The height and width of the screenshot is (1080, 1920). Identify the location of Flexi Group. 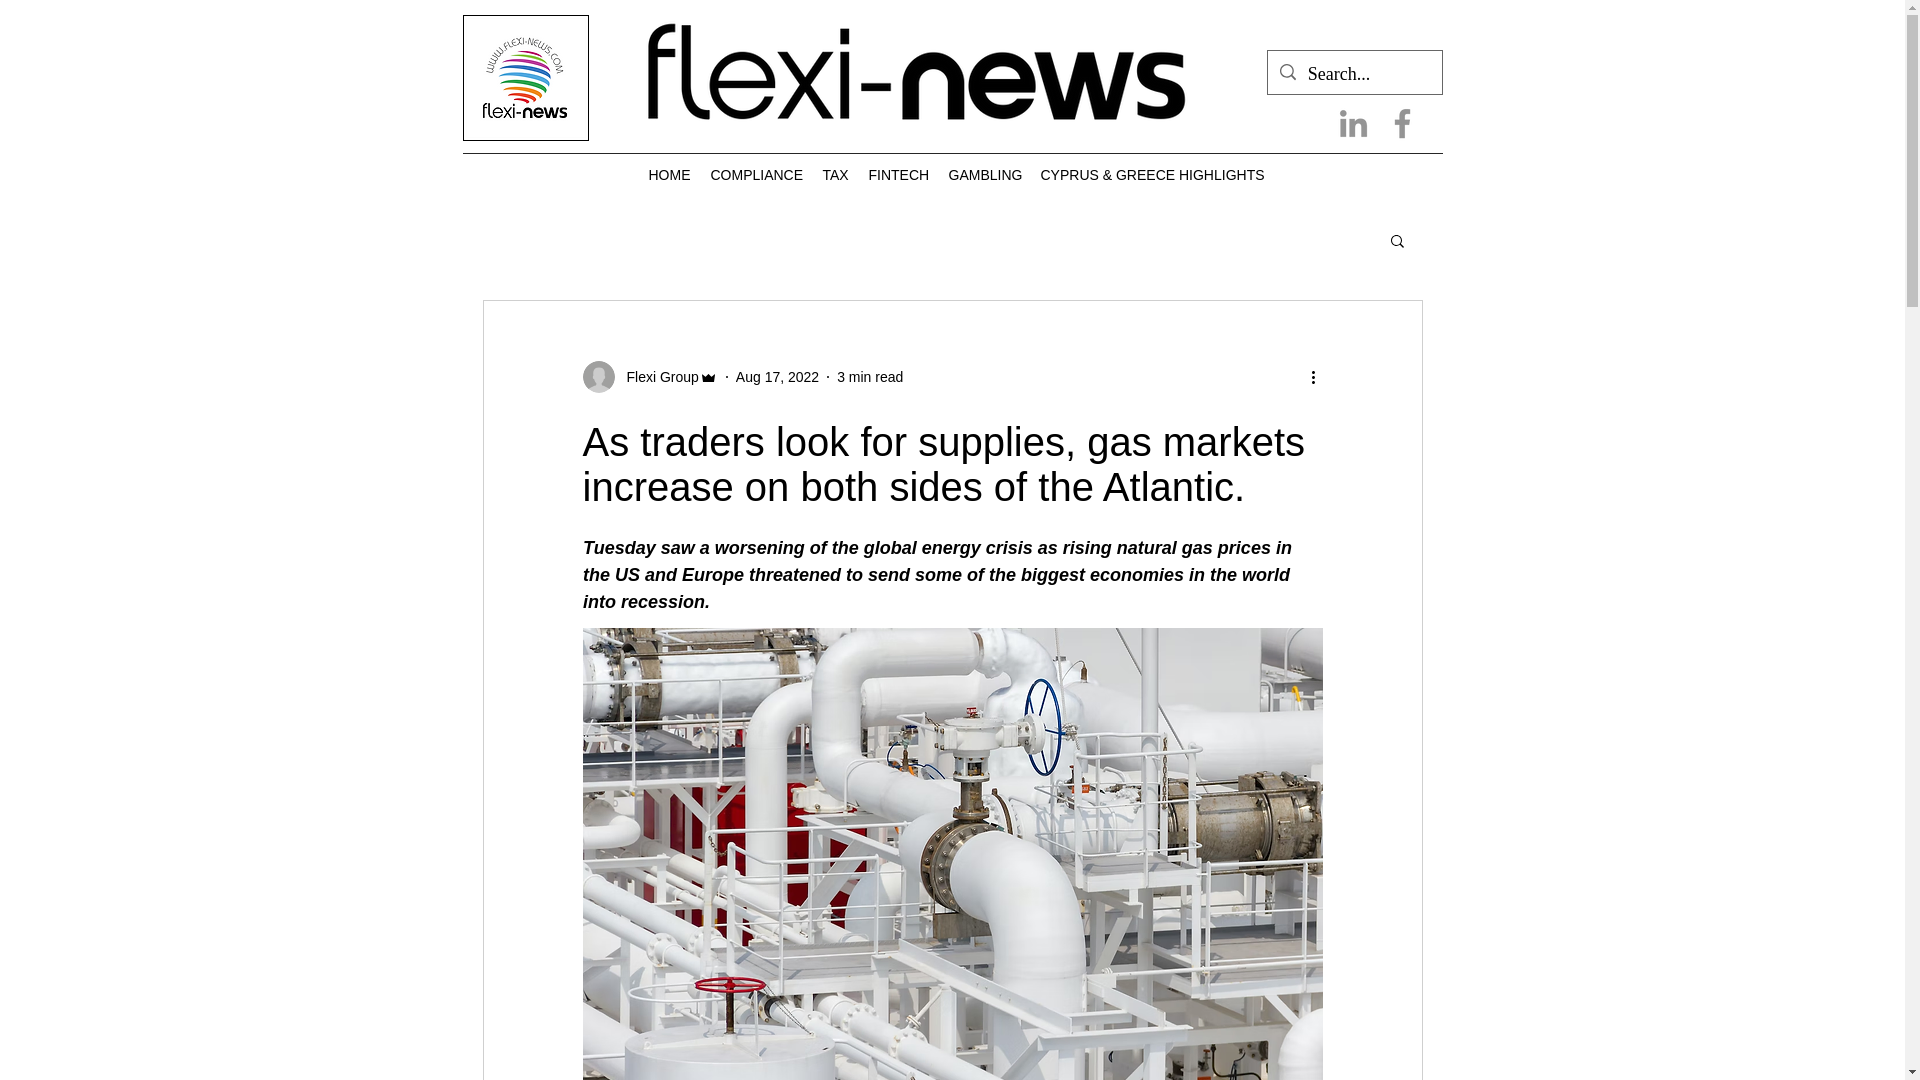
(648, 376).